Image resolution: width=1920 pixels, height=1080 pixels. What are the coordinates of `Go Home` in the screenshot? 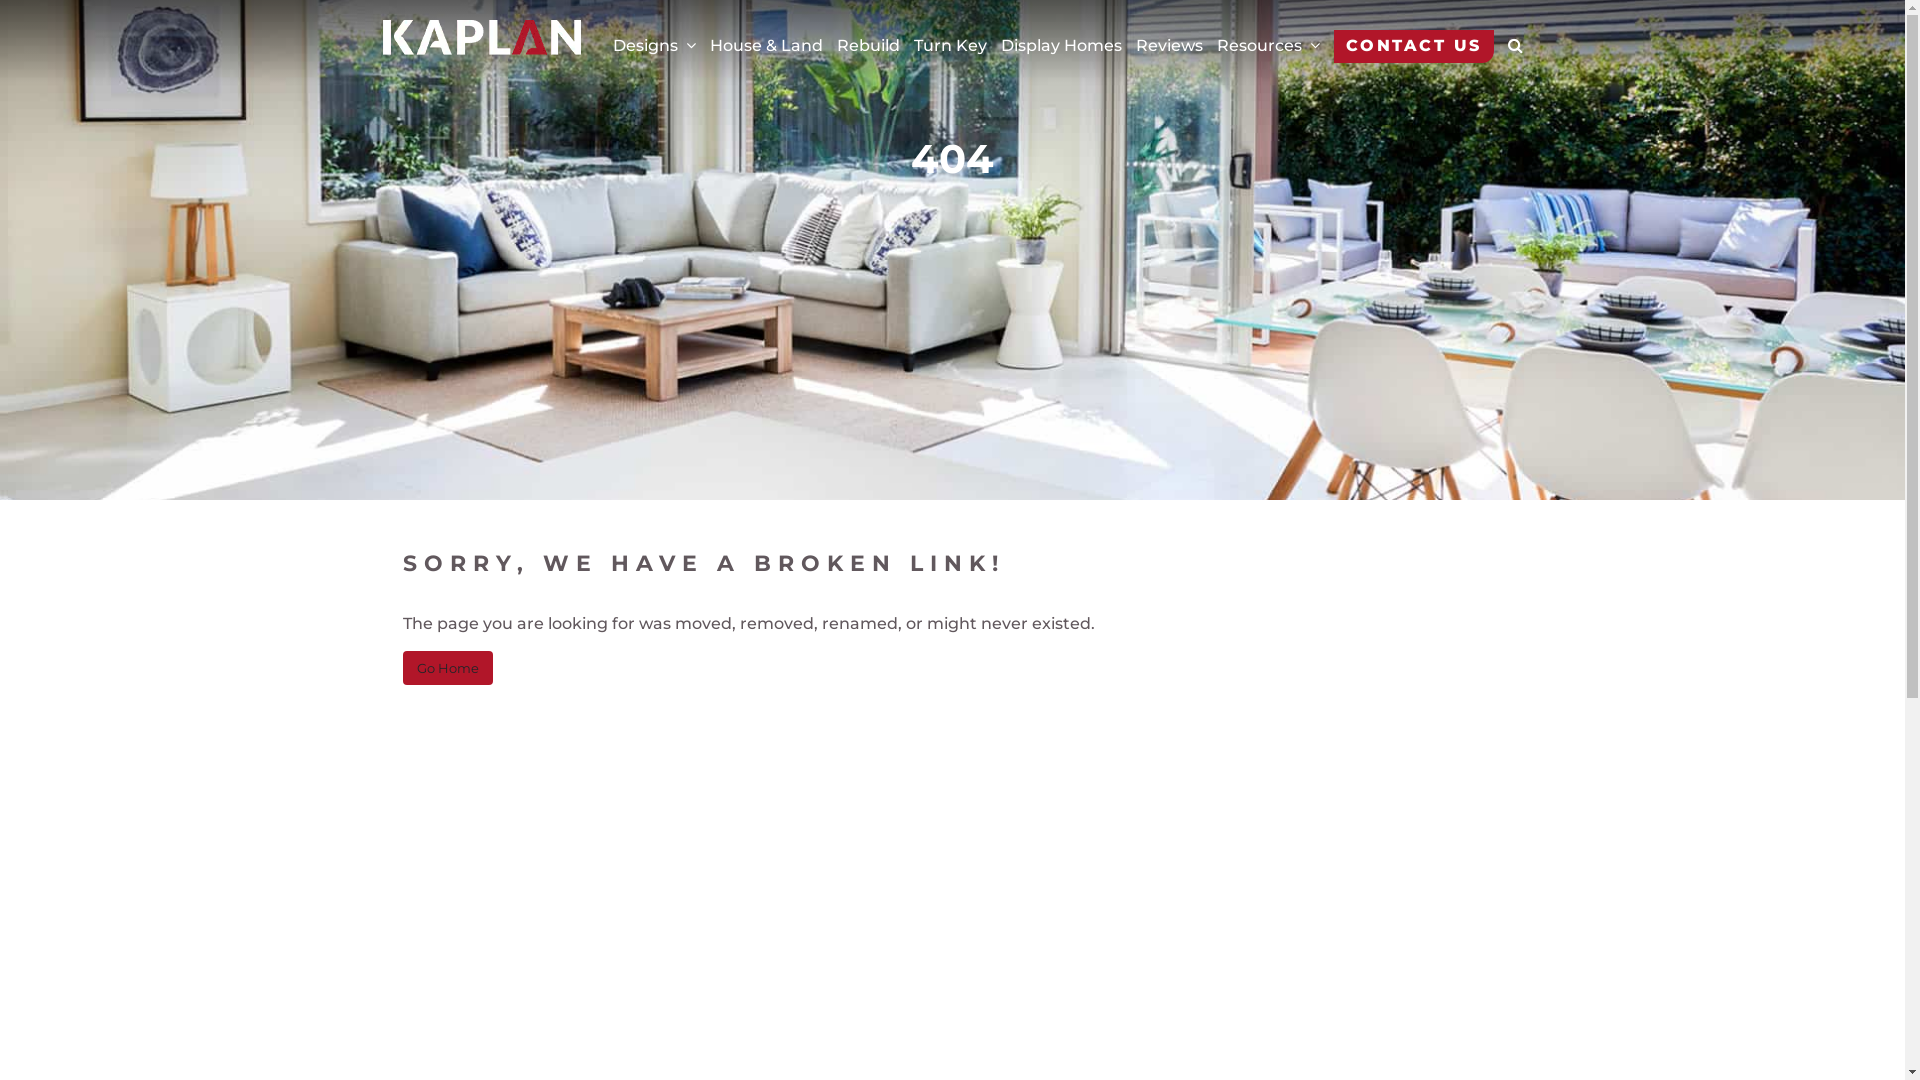 It's located at (446, 668).